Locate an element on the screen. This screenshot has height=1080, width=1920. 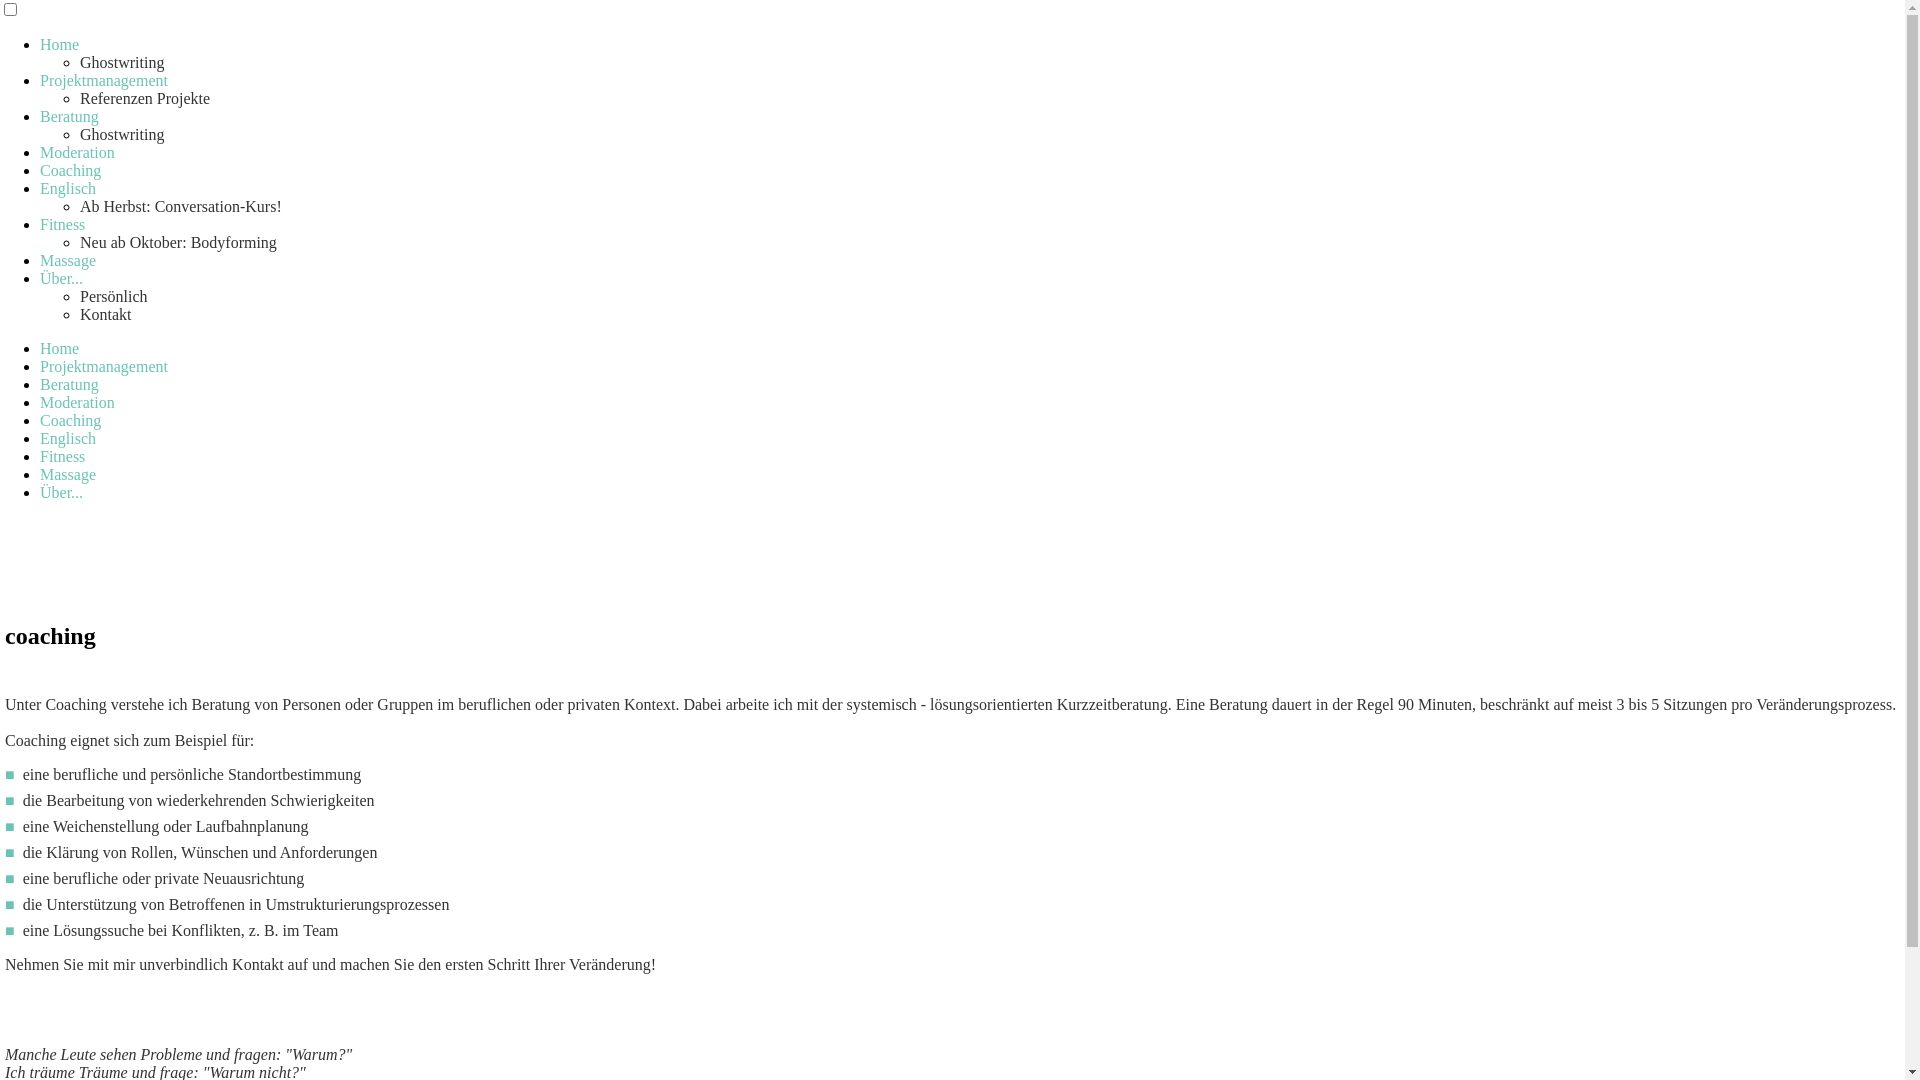
Home is located at coordinates (60, 348).